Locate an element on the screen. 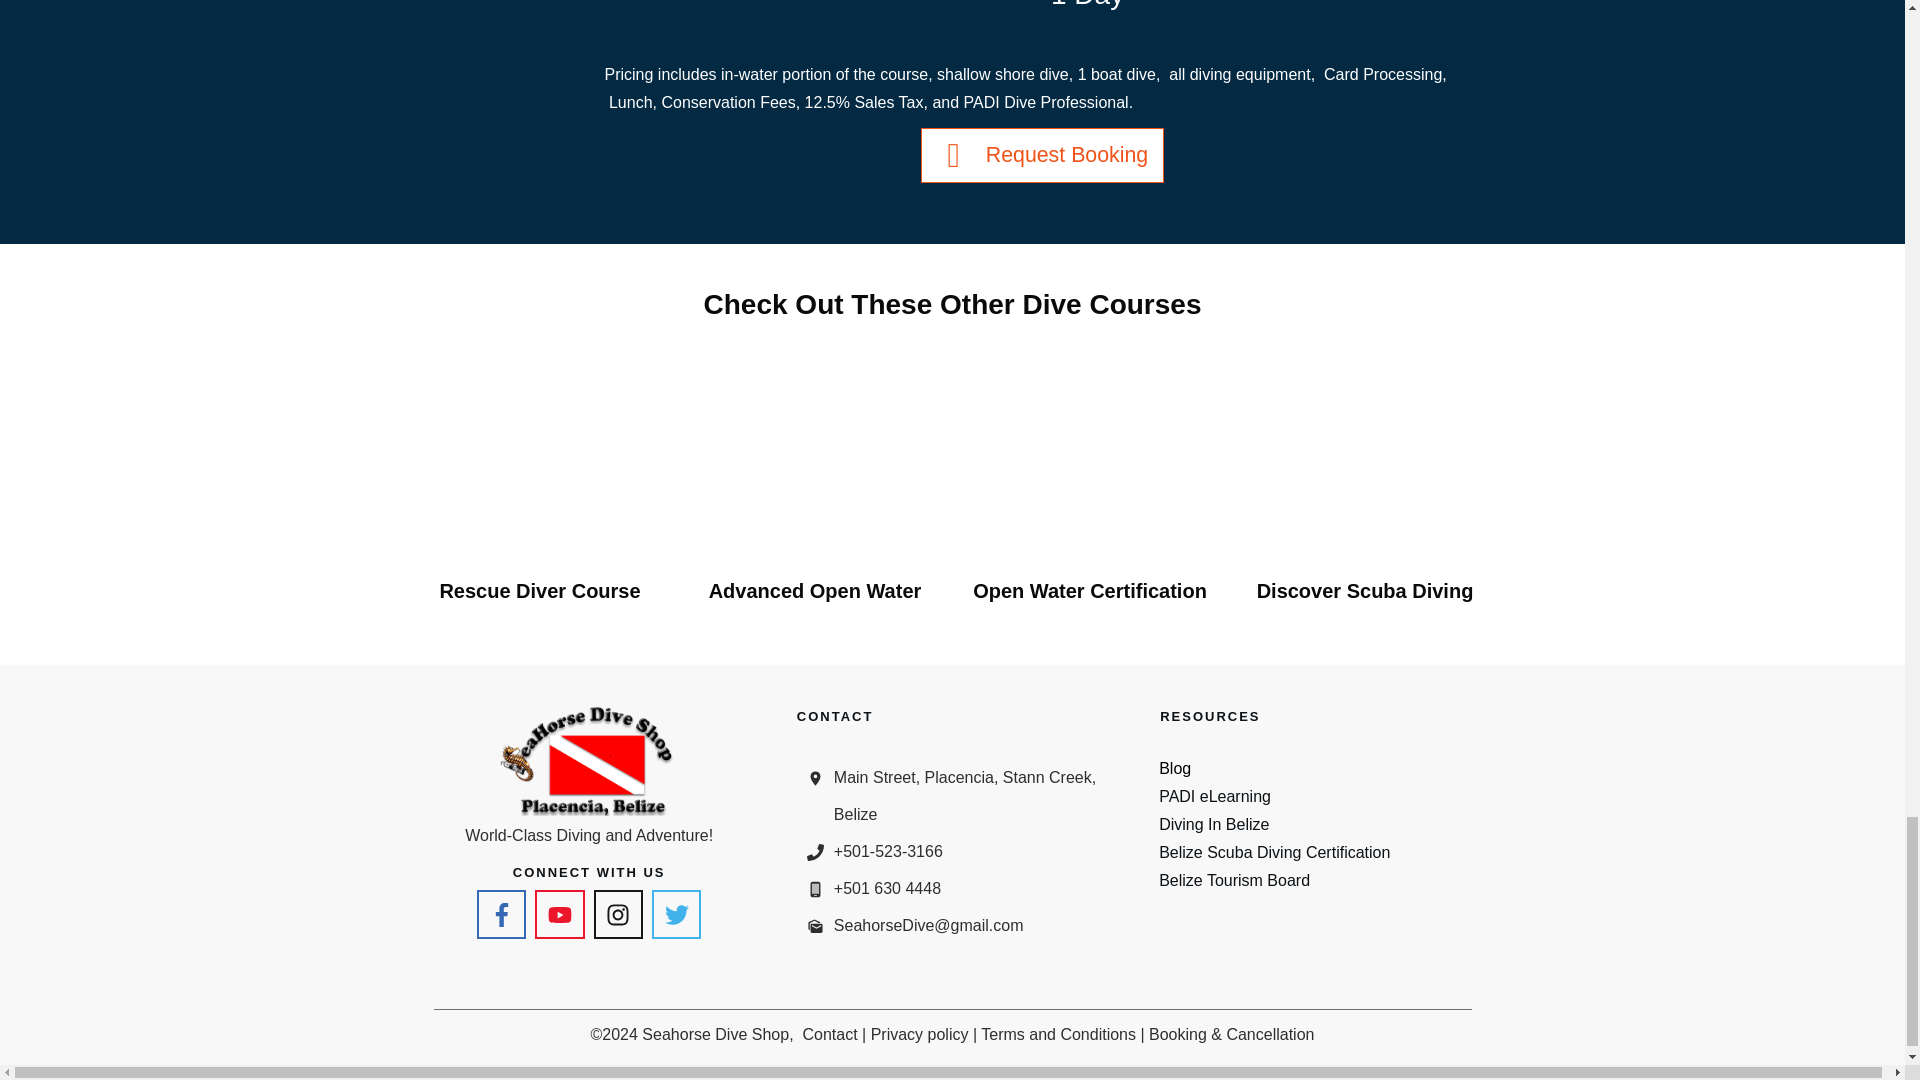 Image resolution: width=1920 pixels, height=1080 pixels. Discover Scuba Diving is located at coordinates (1366, 590).